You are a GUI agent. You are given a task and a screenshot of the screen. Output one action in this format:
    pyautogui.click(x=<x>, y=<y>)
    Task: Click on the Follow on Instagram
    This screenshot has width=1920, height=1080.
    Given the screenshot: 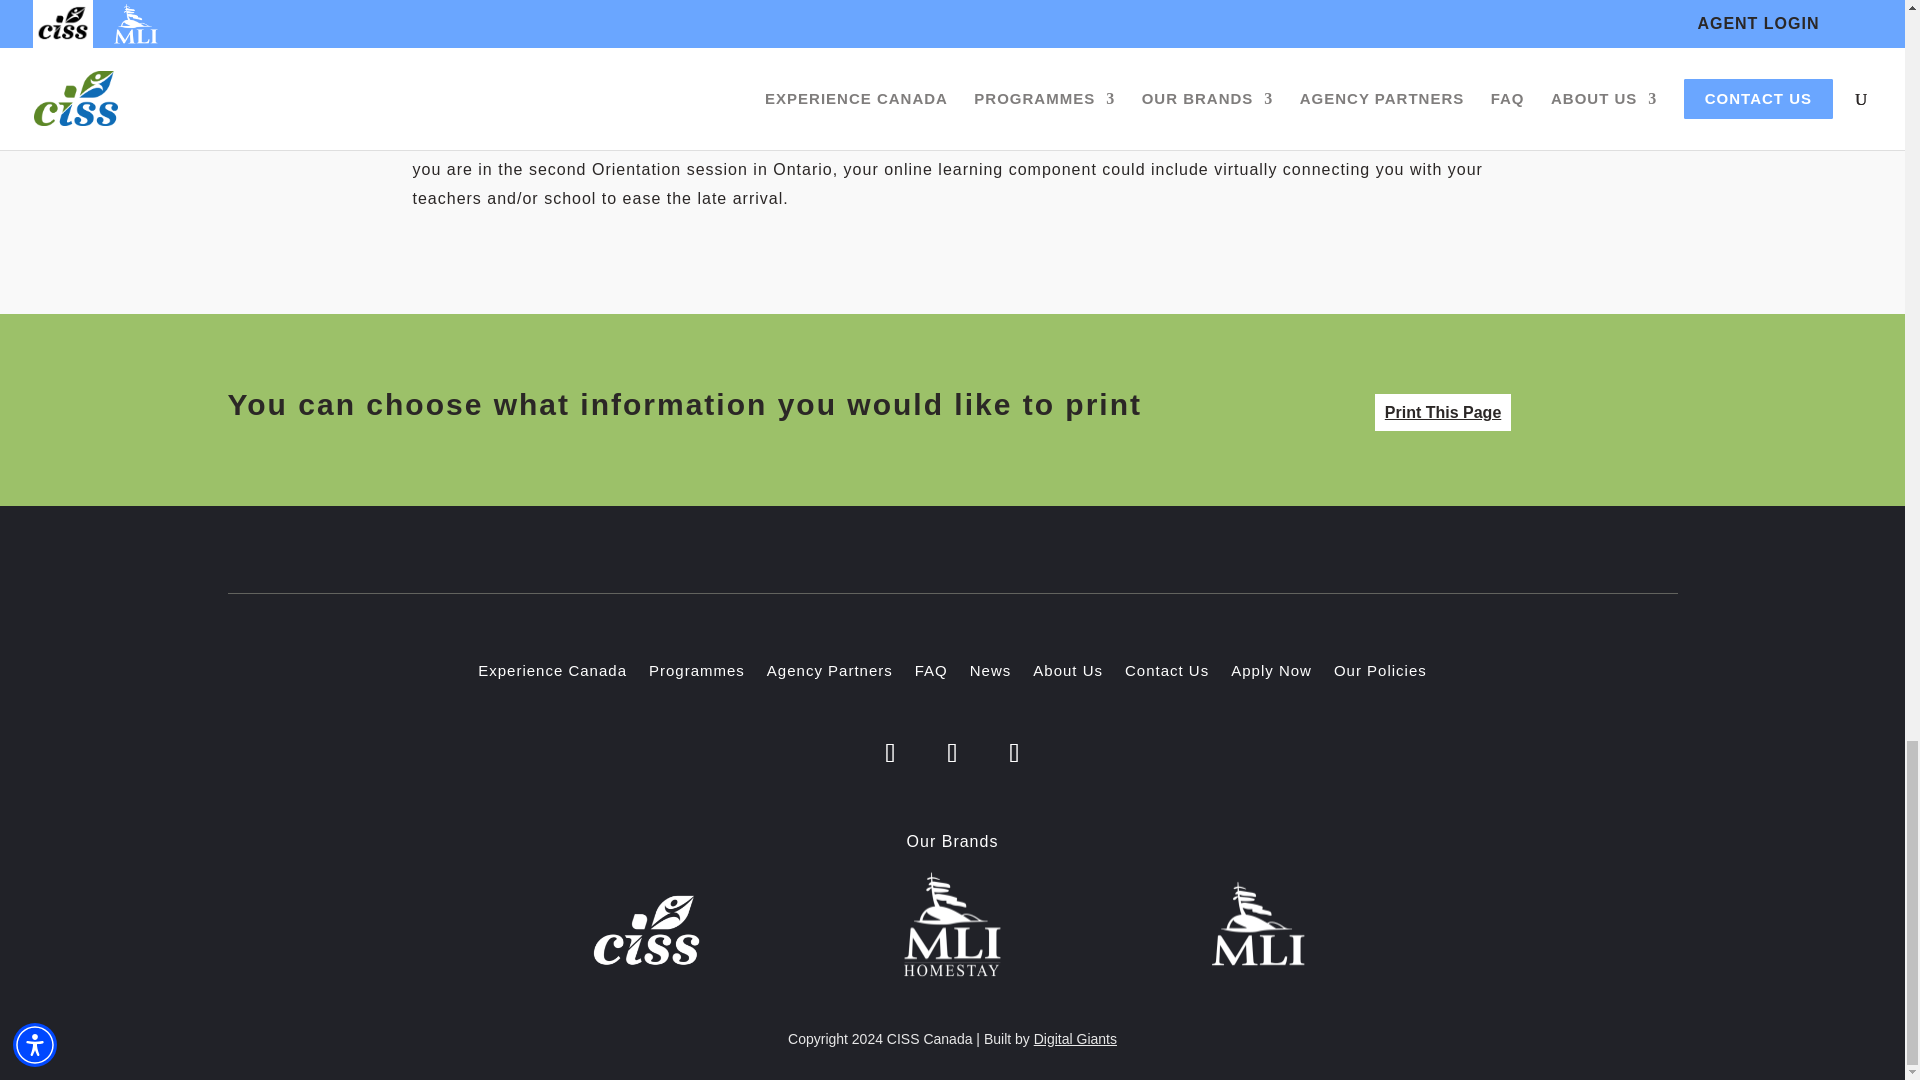 What is the action you would take?
    pyautogui.click(x=952, y=752)
    